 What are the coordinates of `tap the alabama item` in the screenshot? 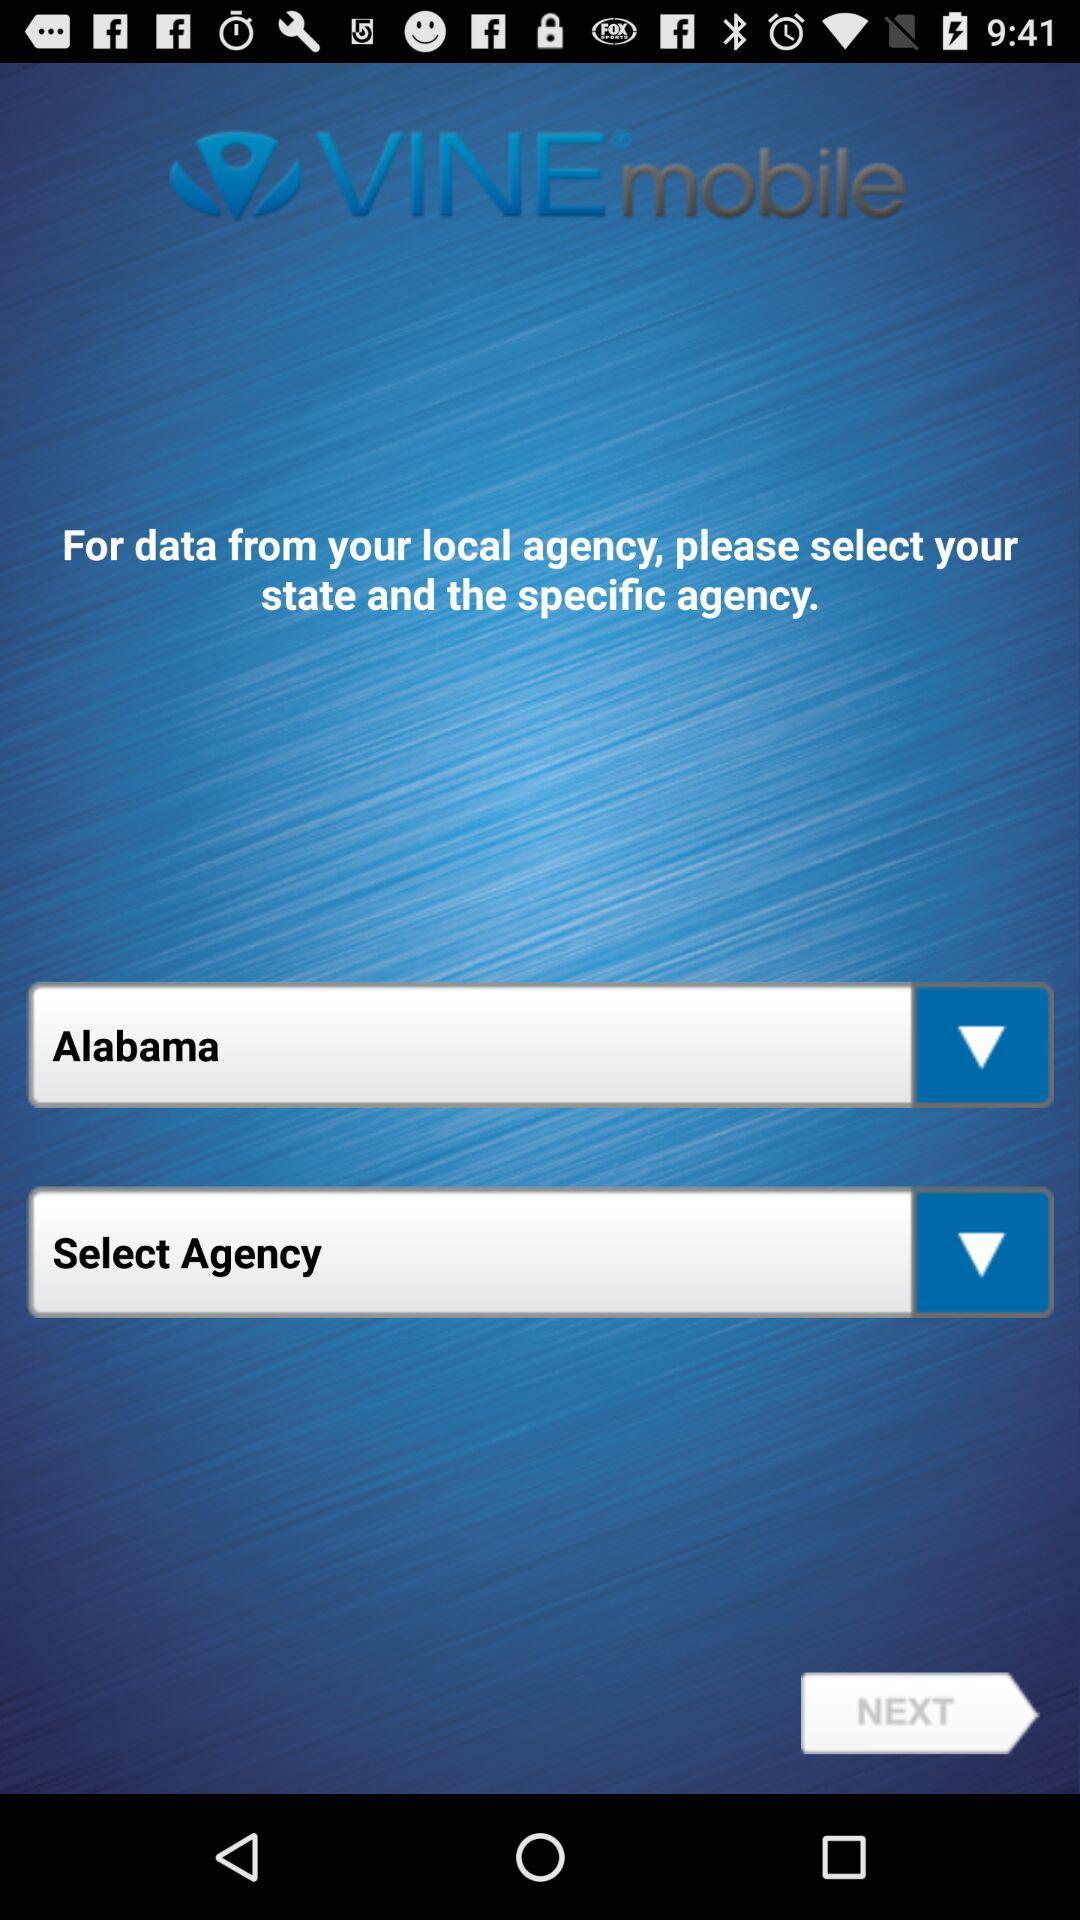 It's located at (540, 1044).